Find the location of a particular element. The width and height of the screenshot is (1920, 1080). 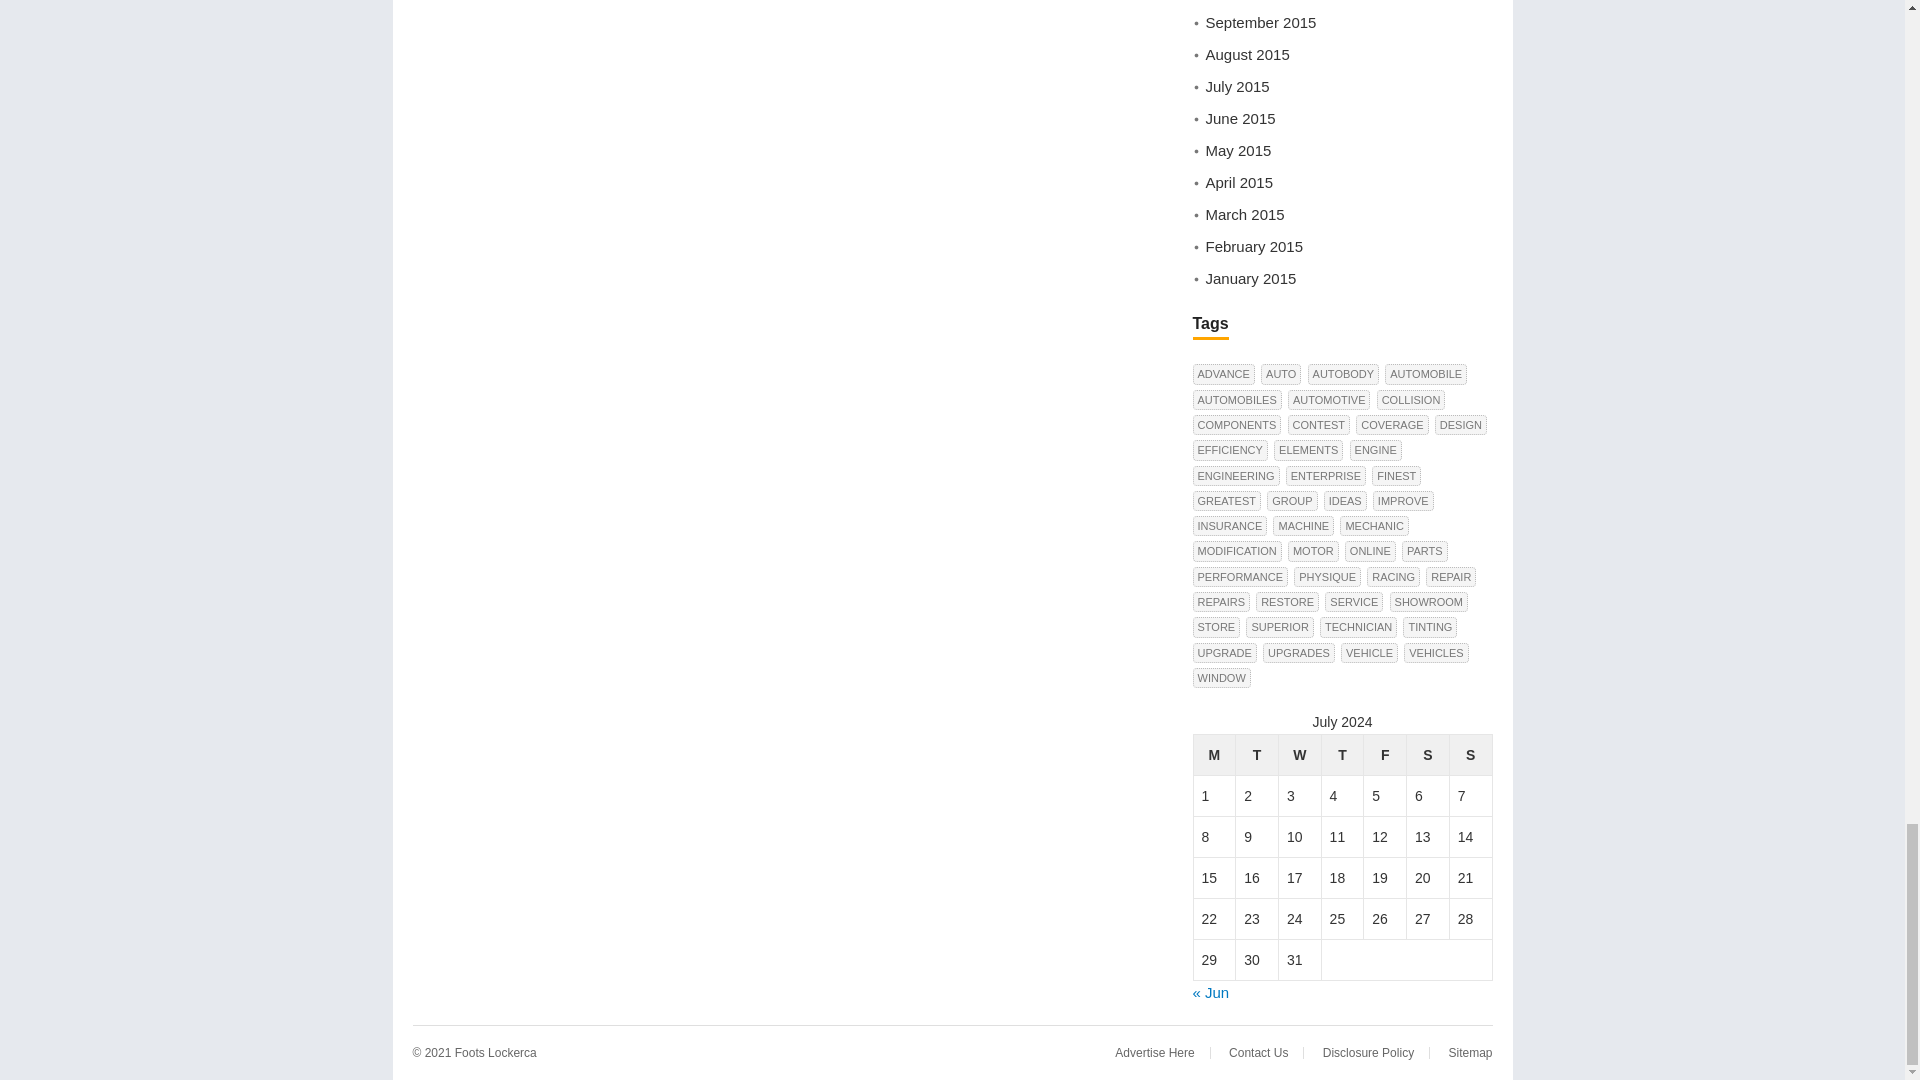

Saturday is located at coordinates (1428, 756).